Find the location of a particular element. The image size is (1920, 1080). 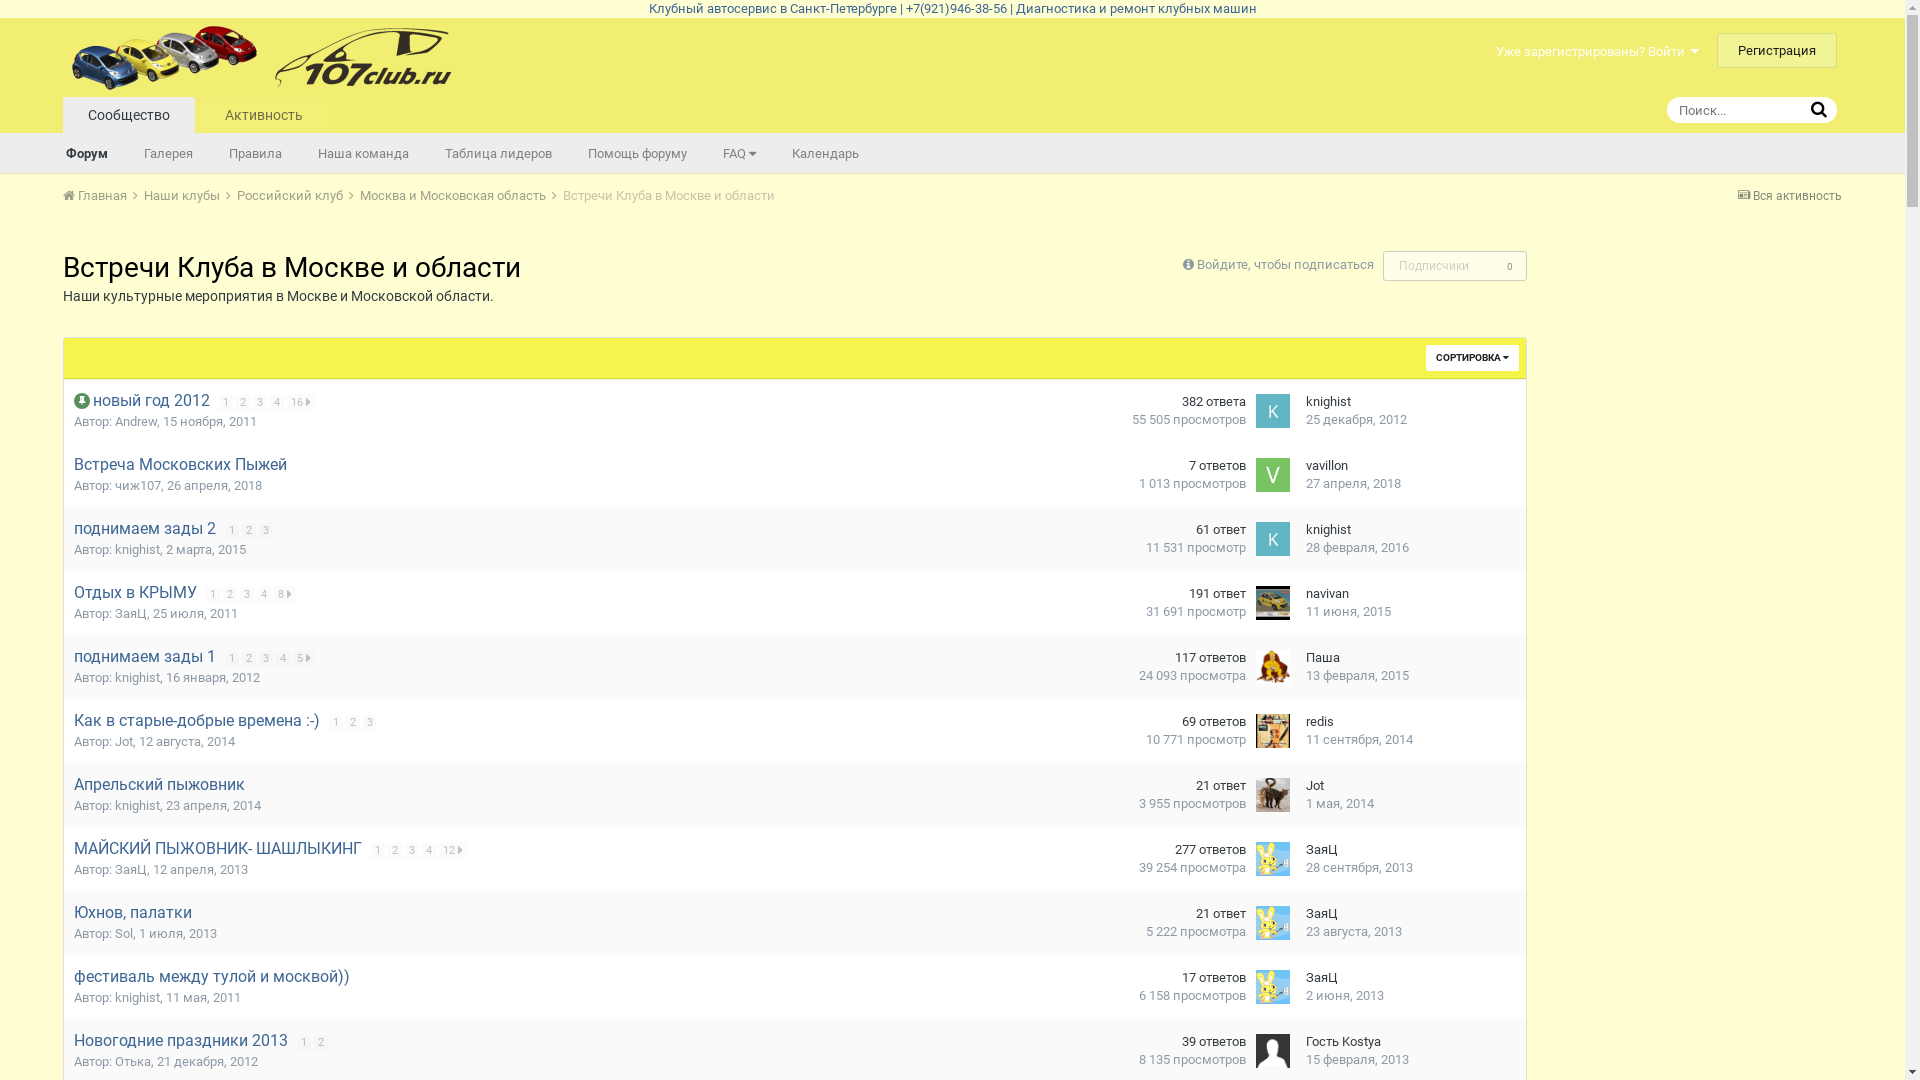

2 is located at coordinates (353, 723).